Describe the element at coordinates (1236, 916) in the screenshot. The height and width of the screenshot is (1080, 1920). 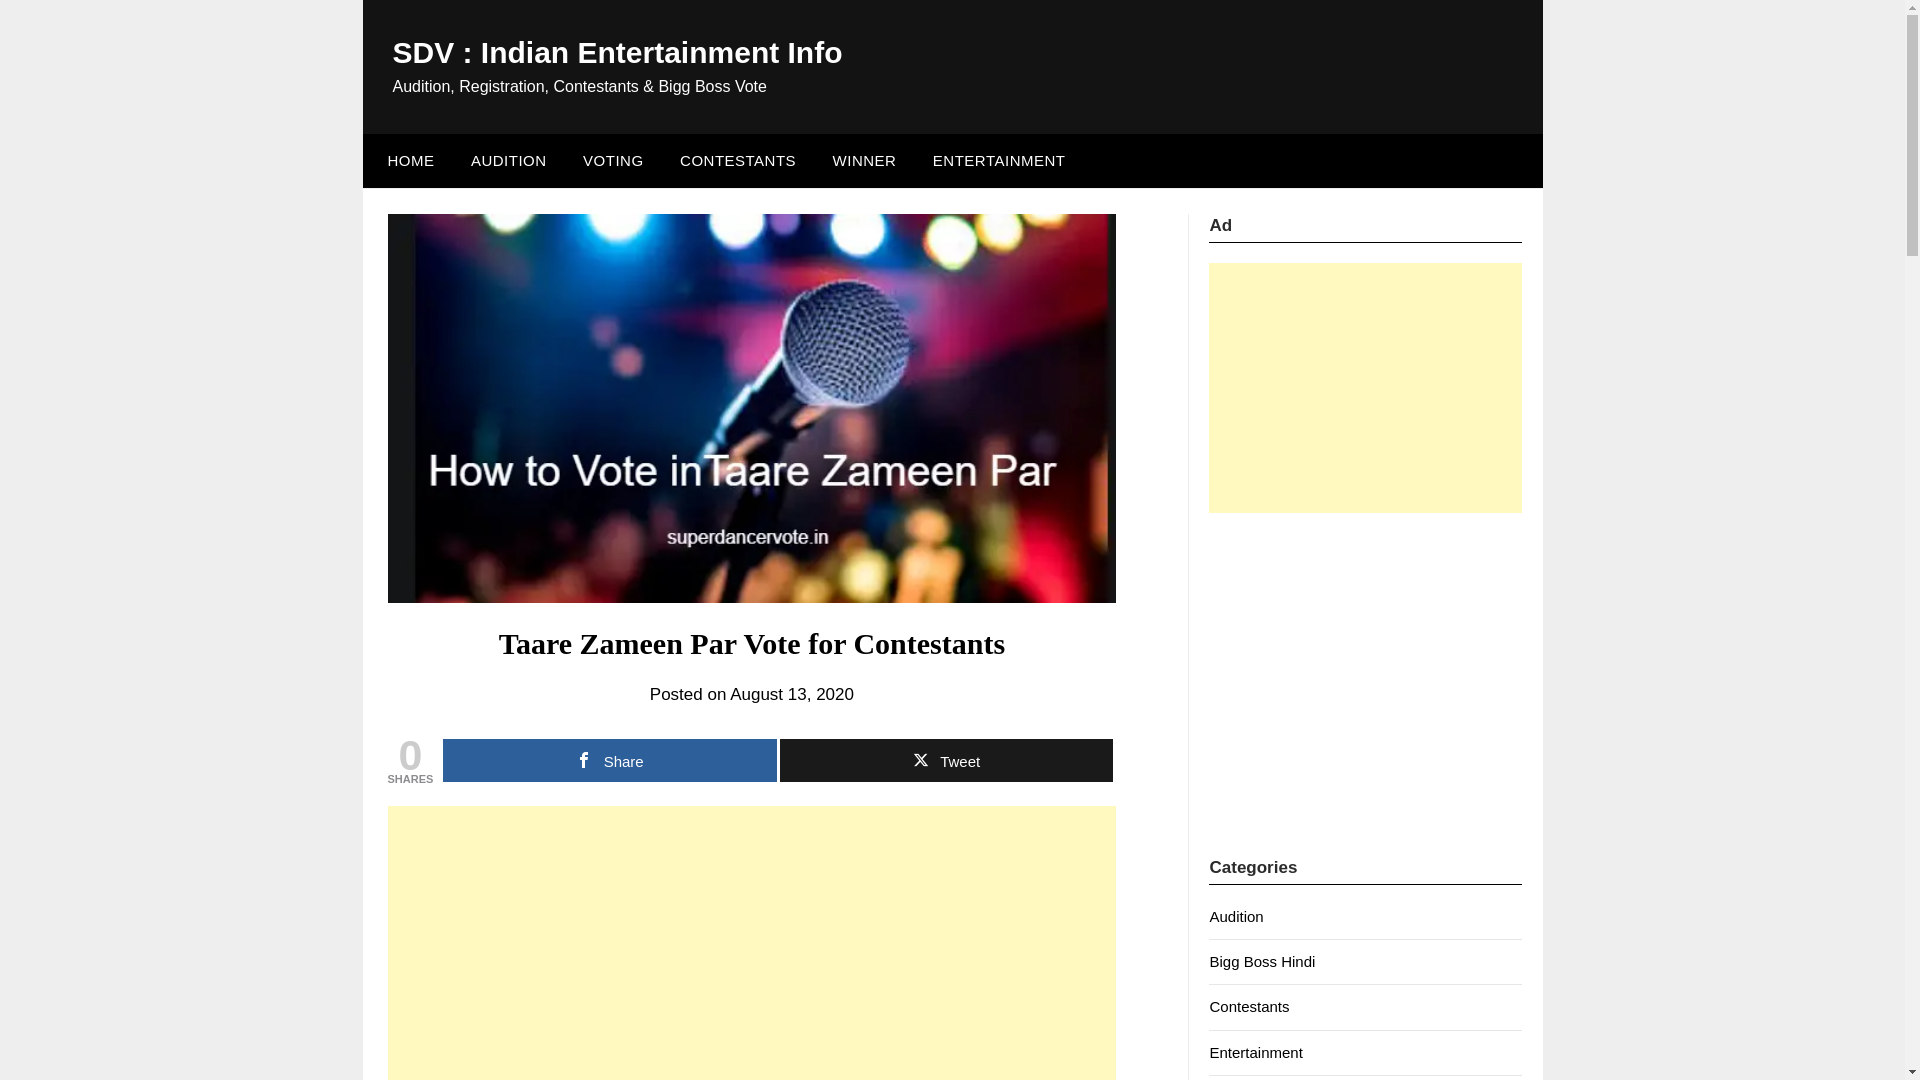
I see `Audition` at that location.